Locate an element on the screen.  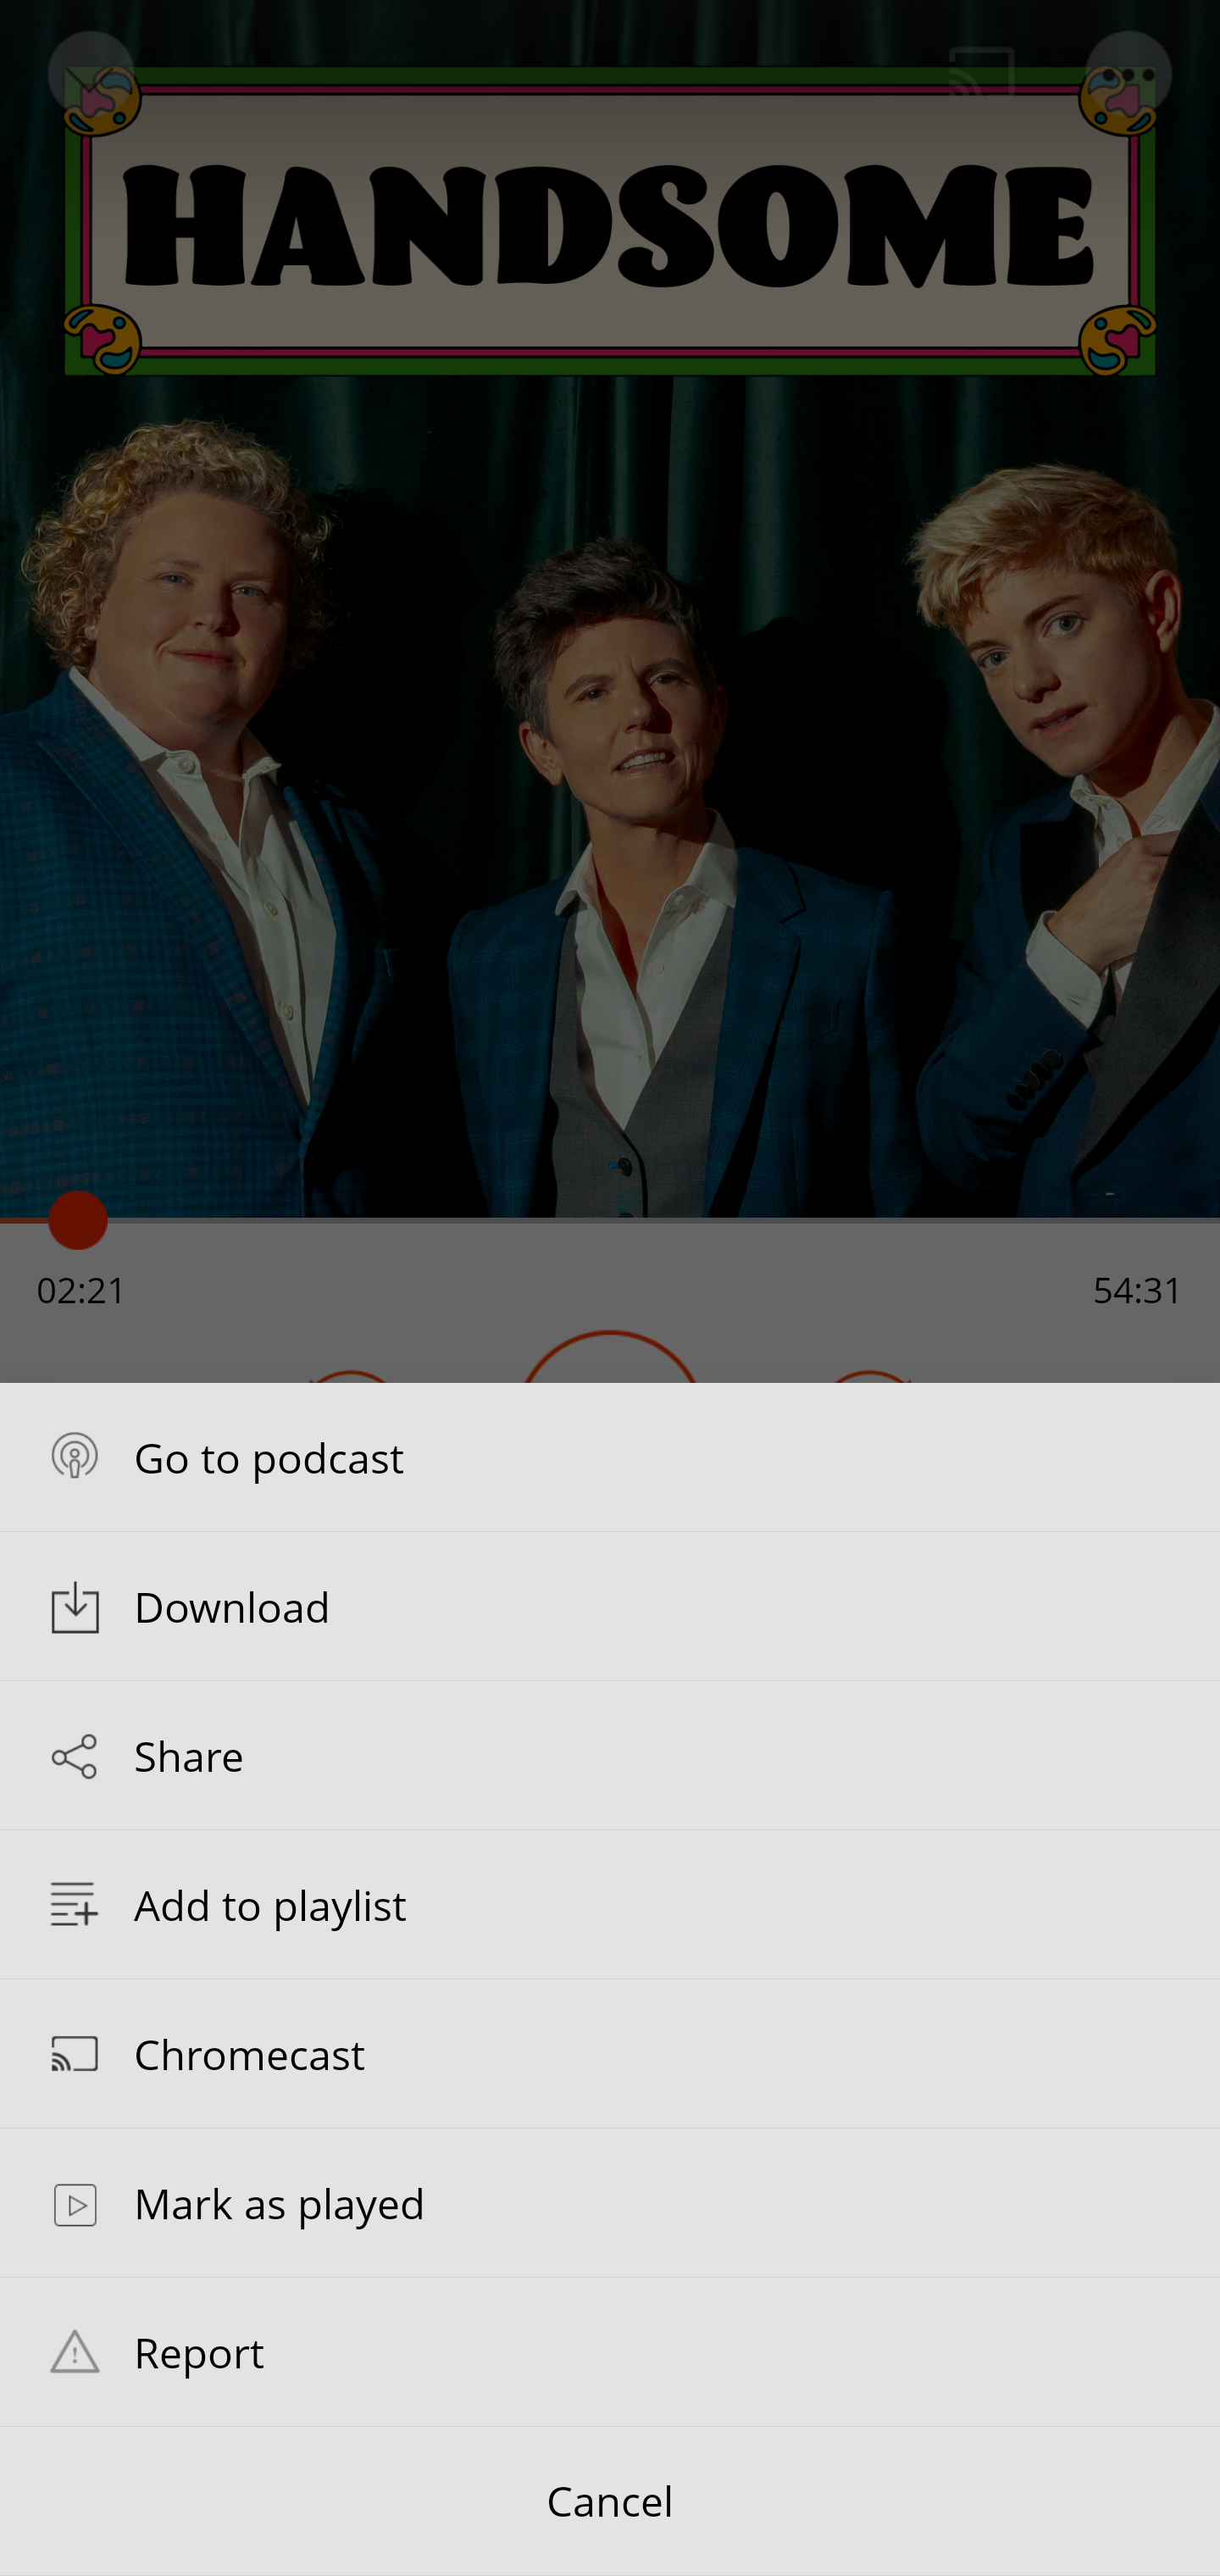
Cancel is located at coordinates (610, 2501).